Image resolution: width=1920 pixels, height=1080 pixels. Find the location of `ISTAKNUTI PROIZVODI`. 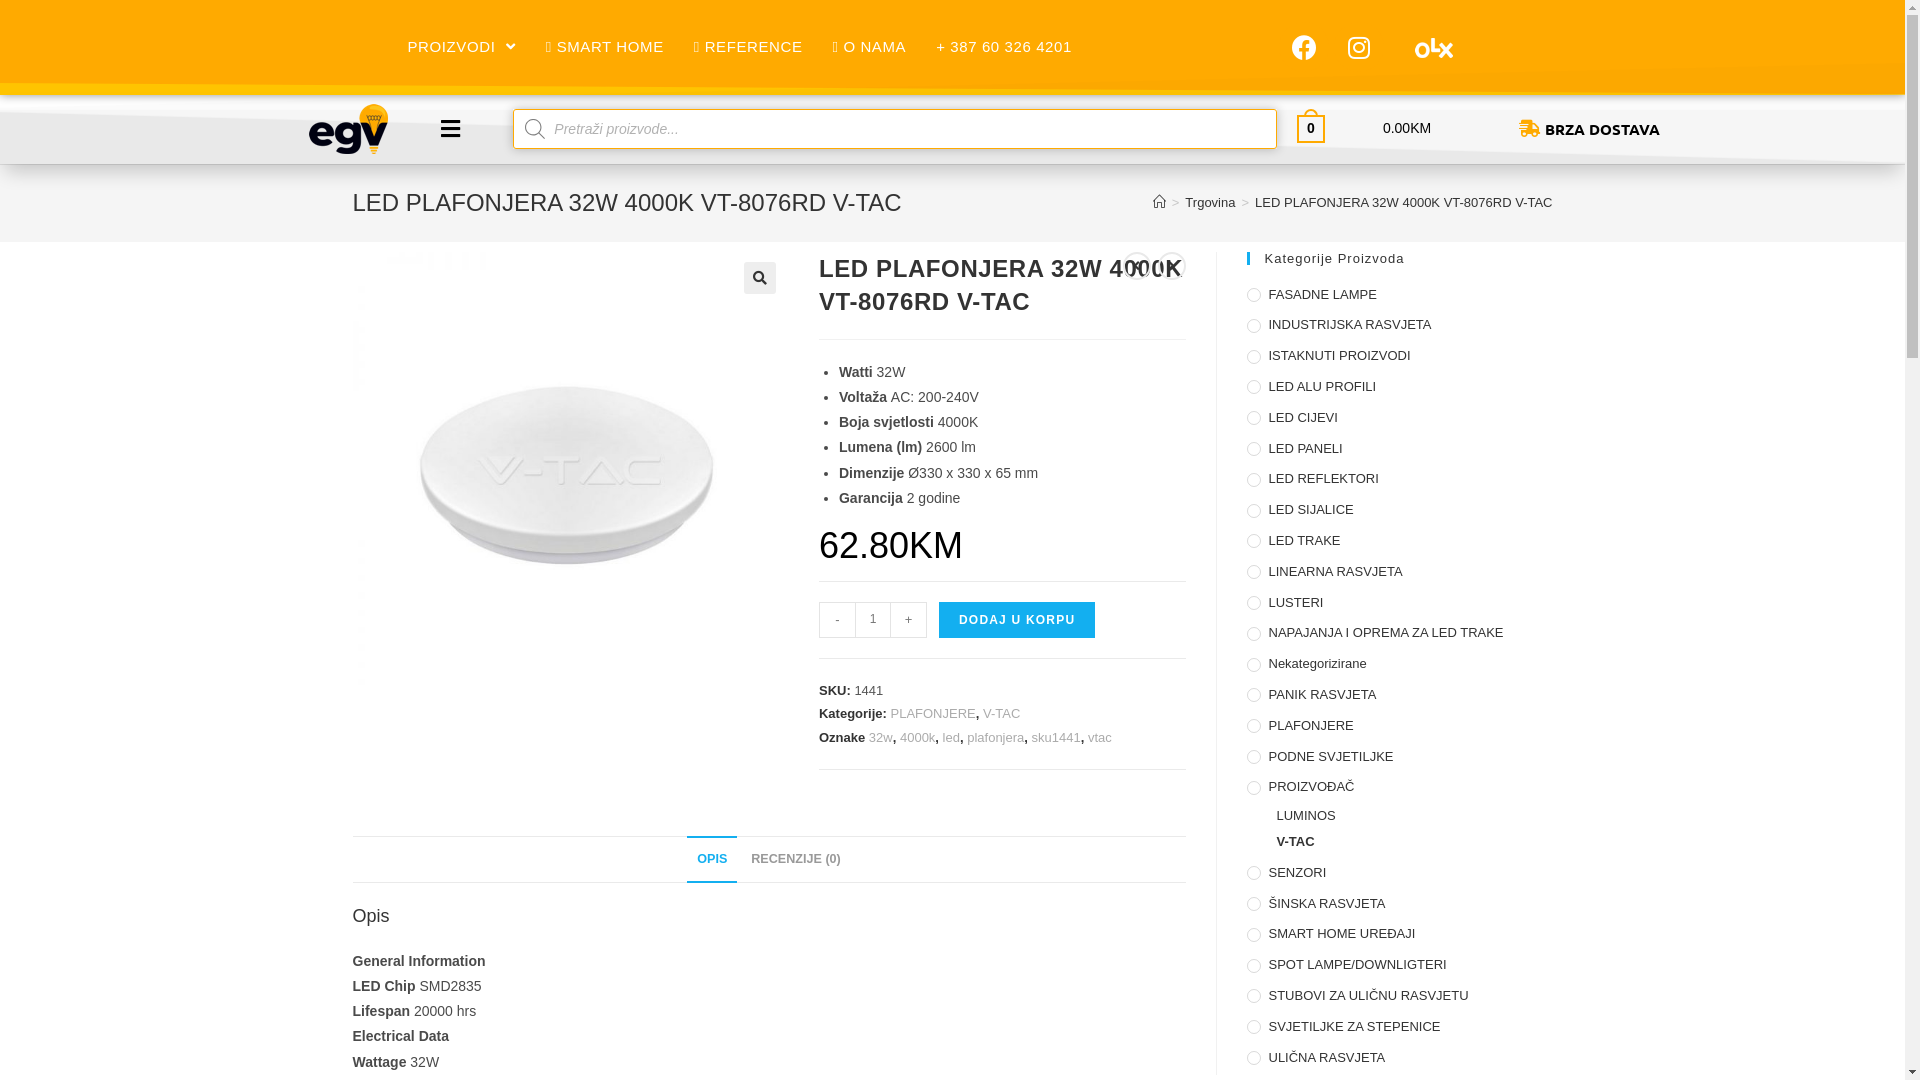

ISTAKNUTI PROIZVODI is located at coordinates (1399, 356).